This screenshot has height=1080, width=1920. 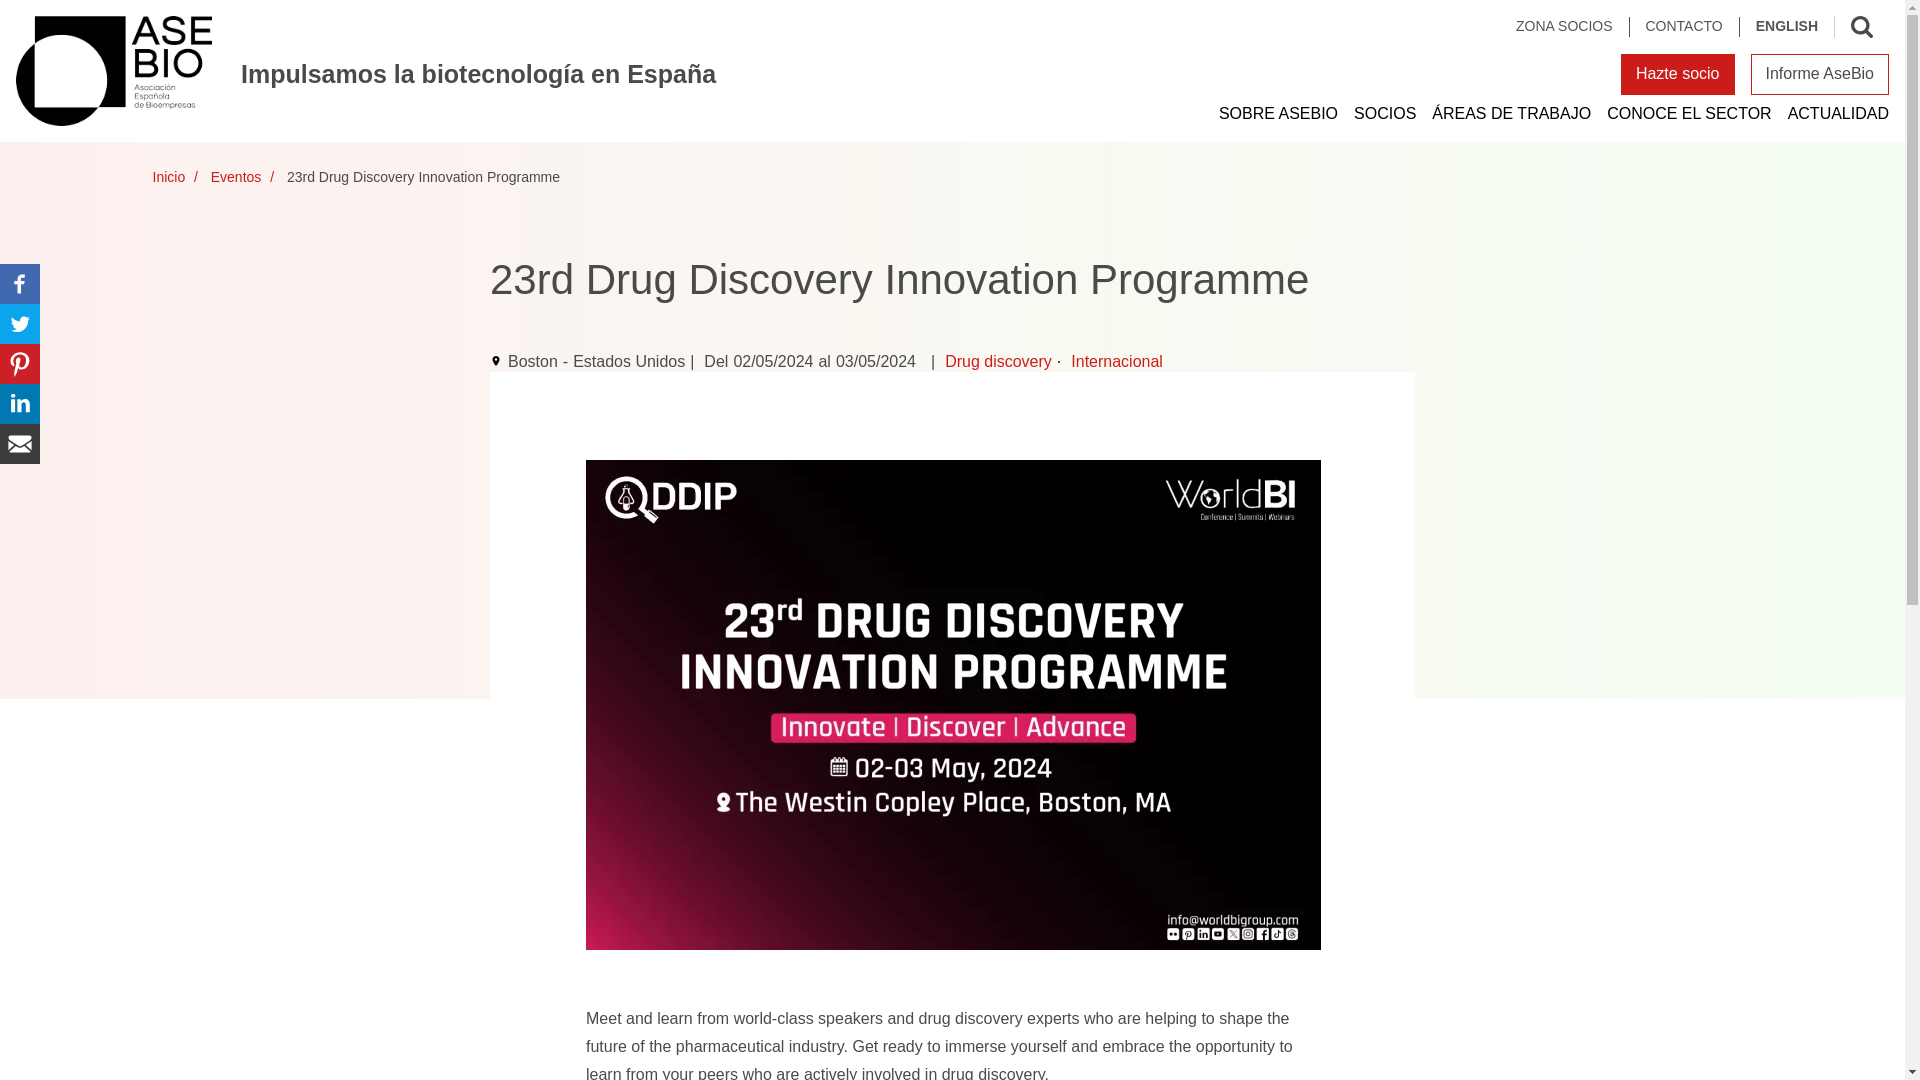 What do you see at coordinates (1688, 114) in the screenshot?
I see `CONOCE EL SECTOR` at bounding box center [1688, 114].